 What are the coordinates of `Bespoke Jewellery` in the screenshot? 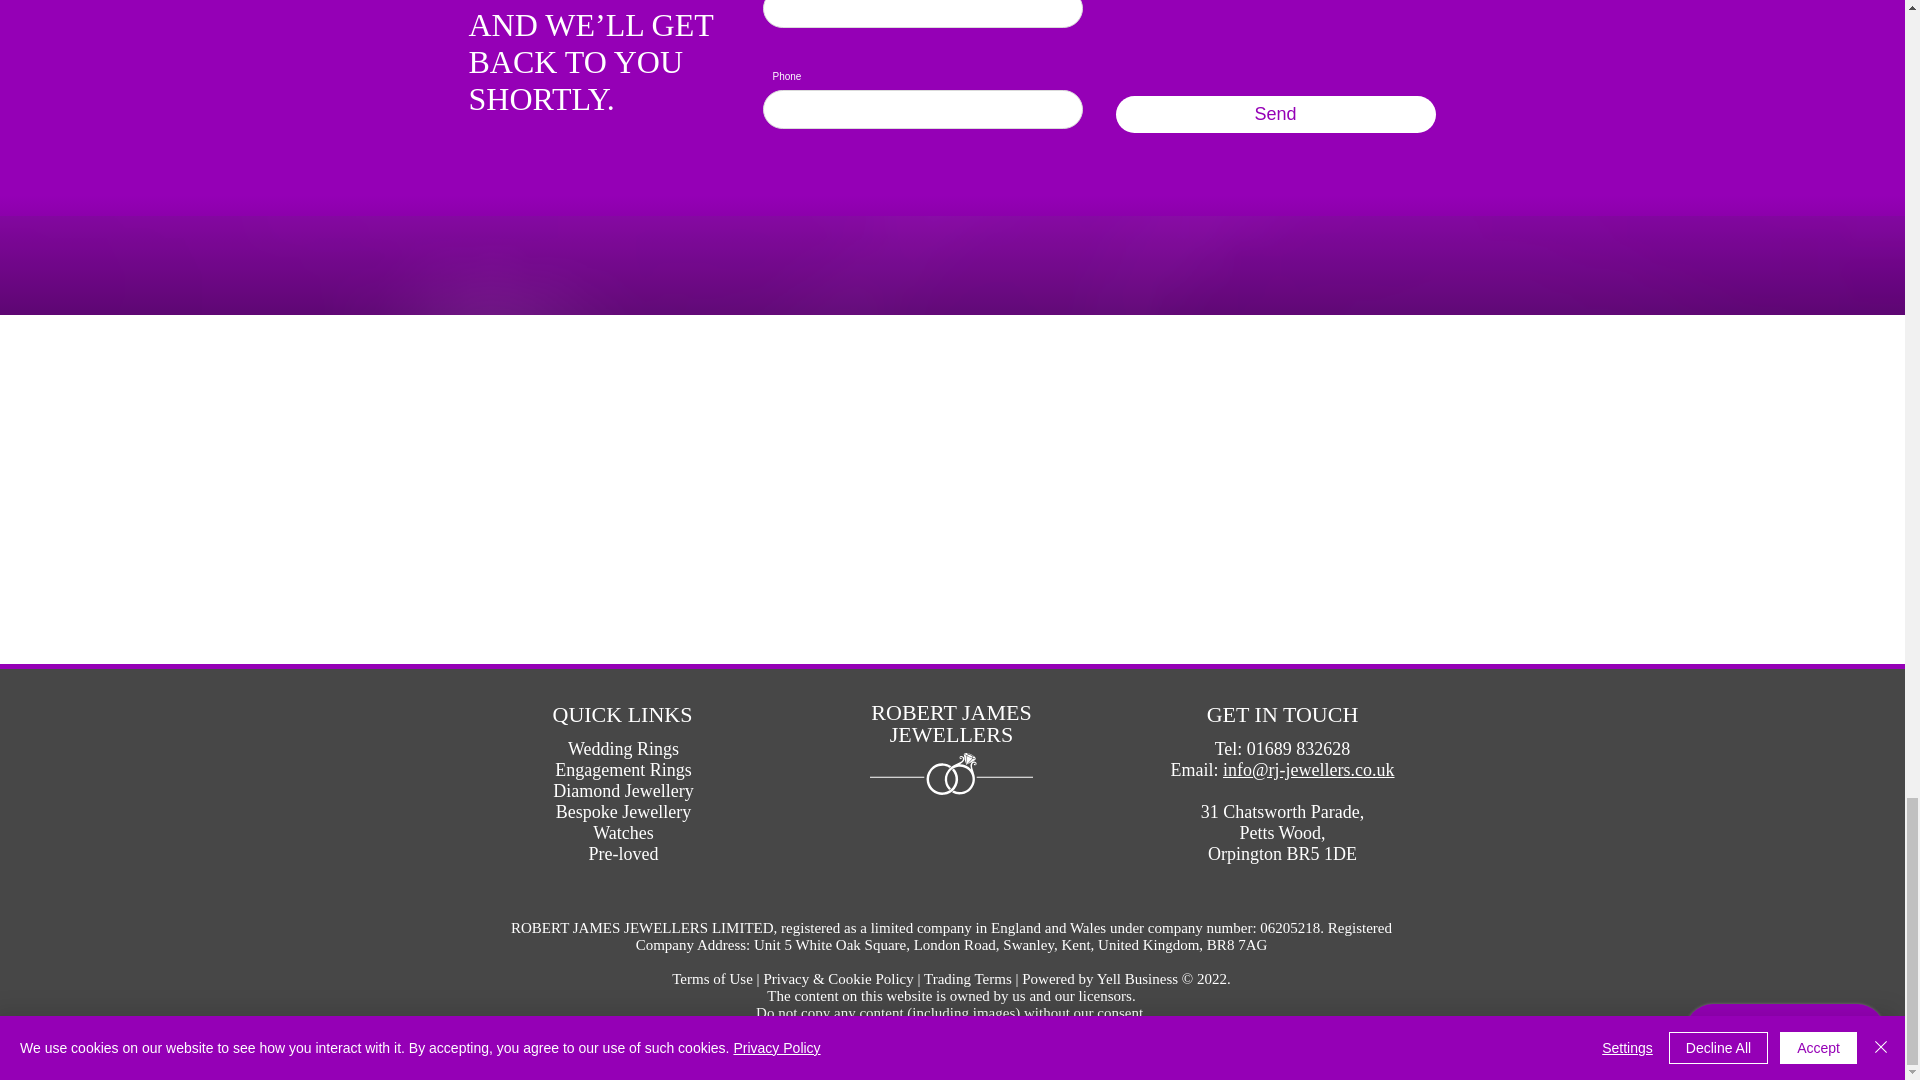 It's located at (624, 812).